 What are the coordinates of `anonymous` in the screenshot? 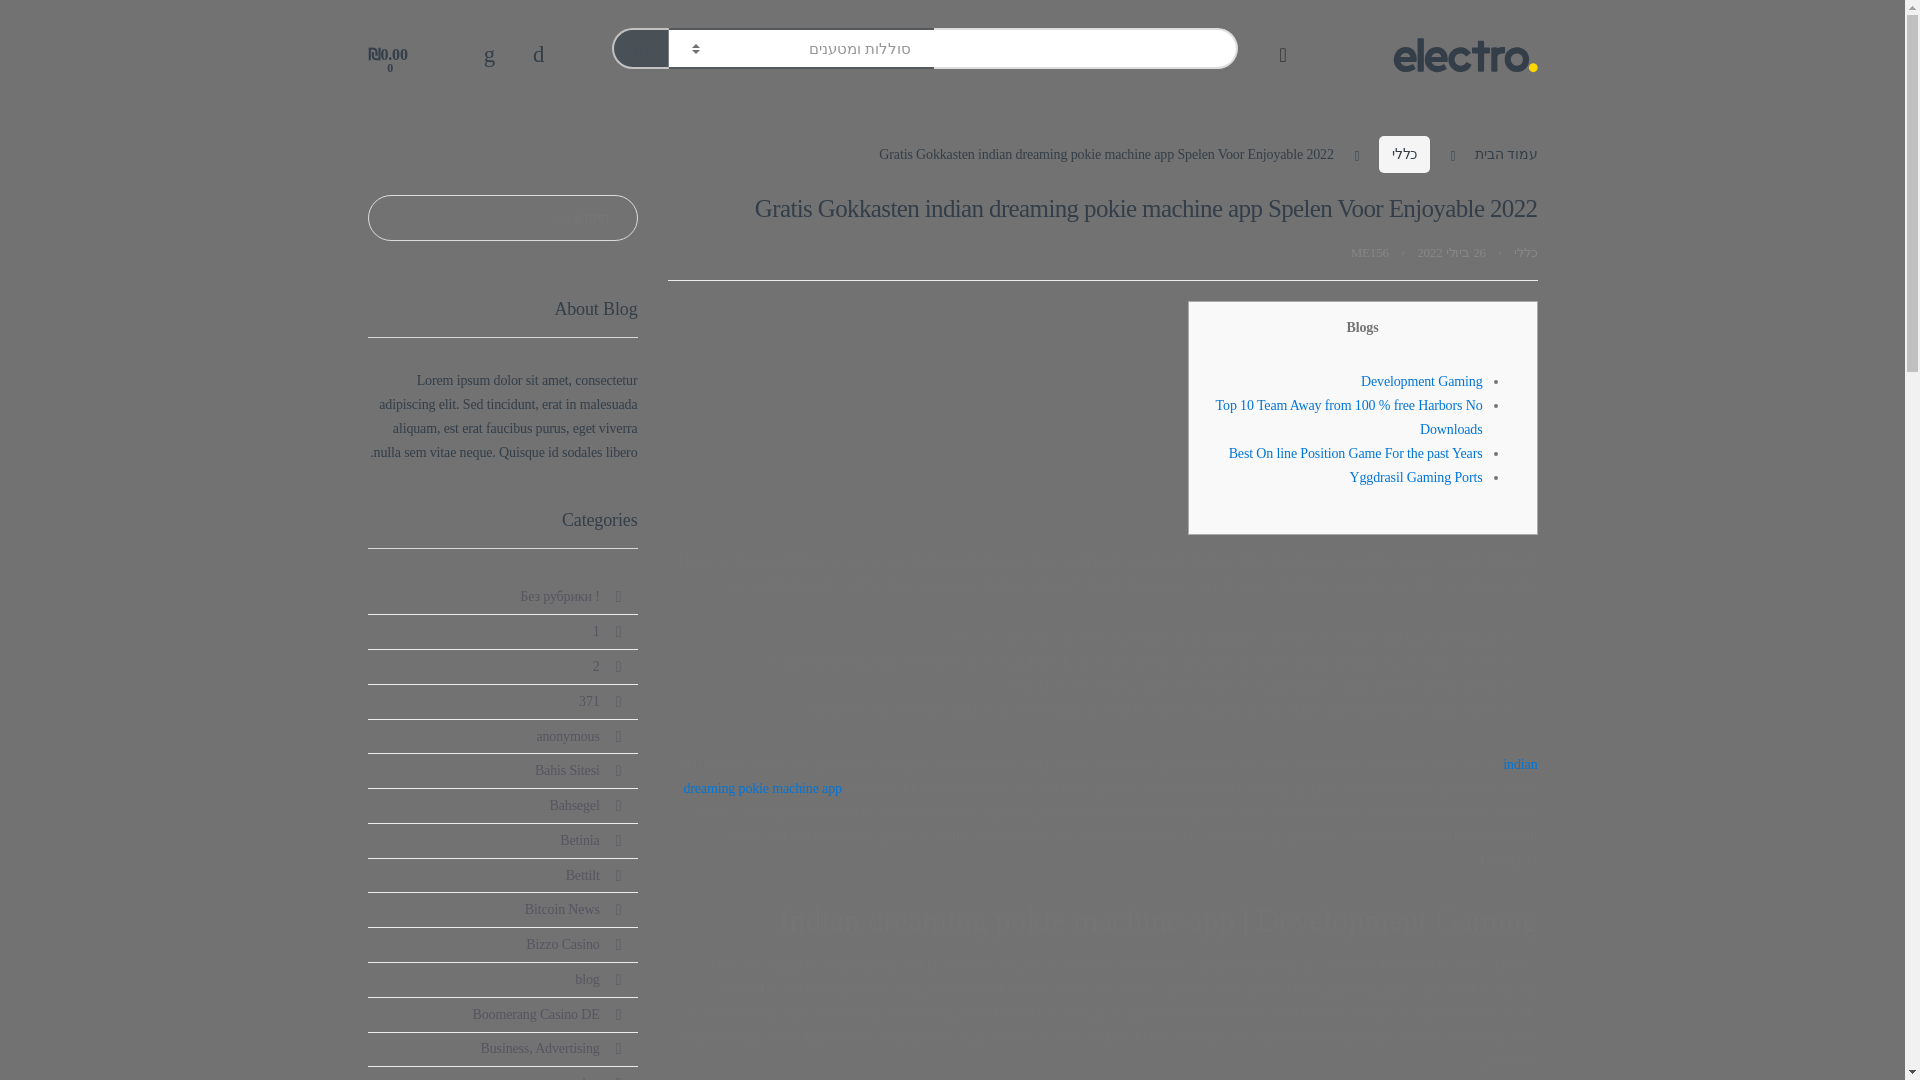 It's located at (567, 736).